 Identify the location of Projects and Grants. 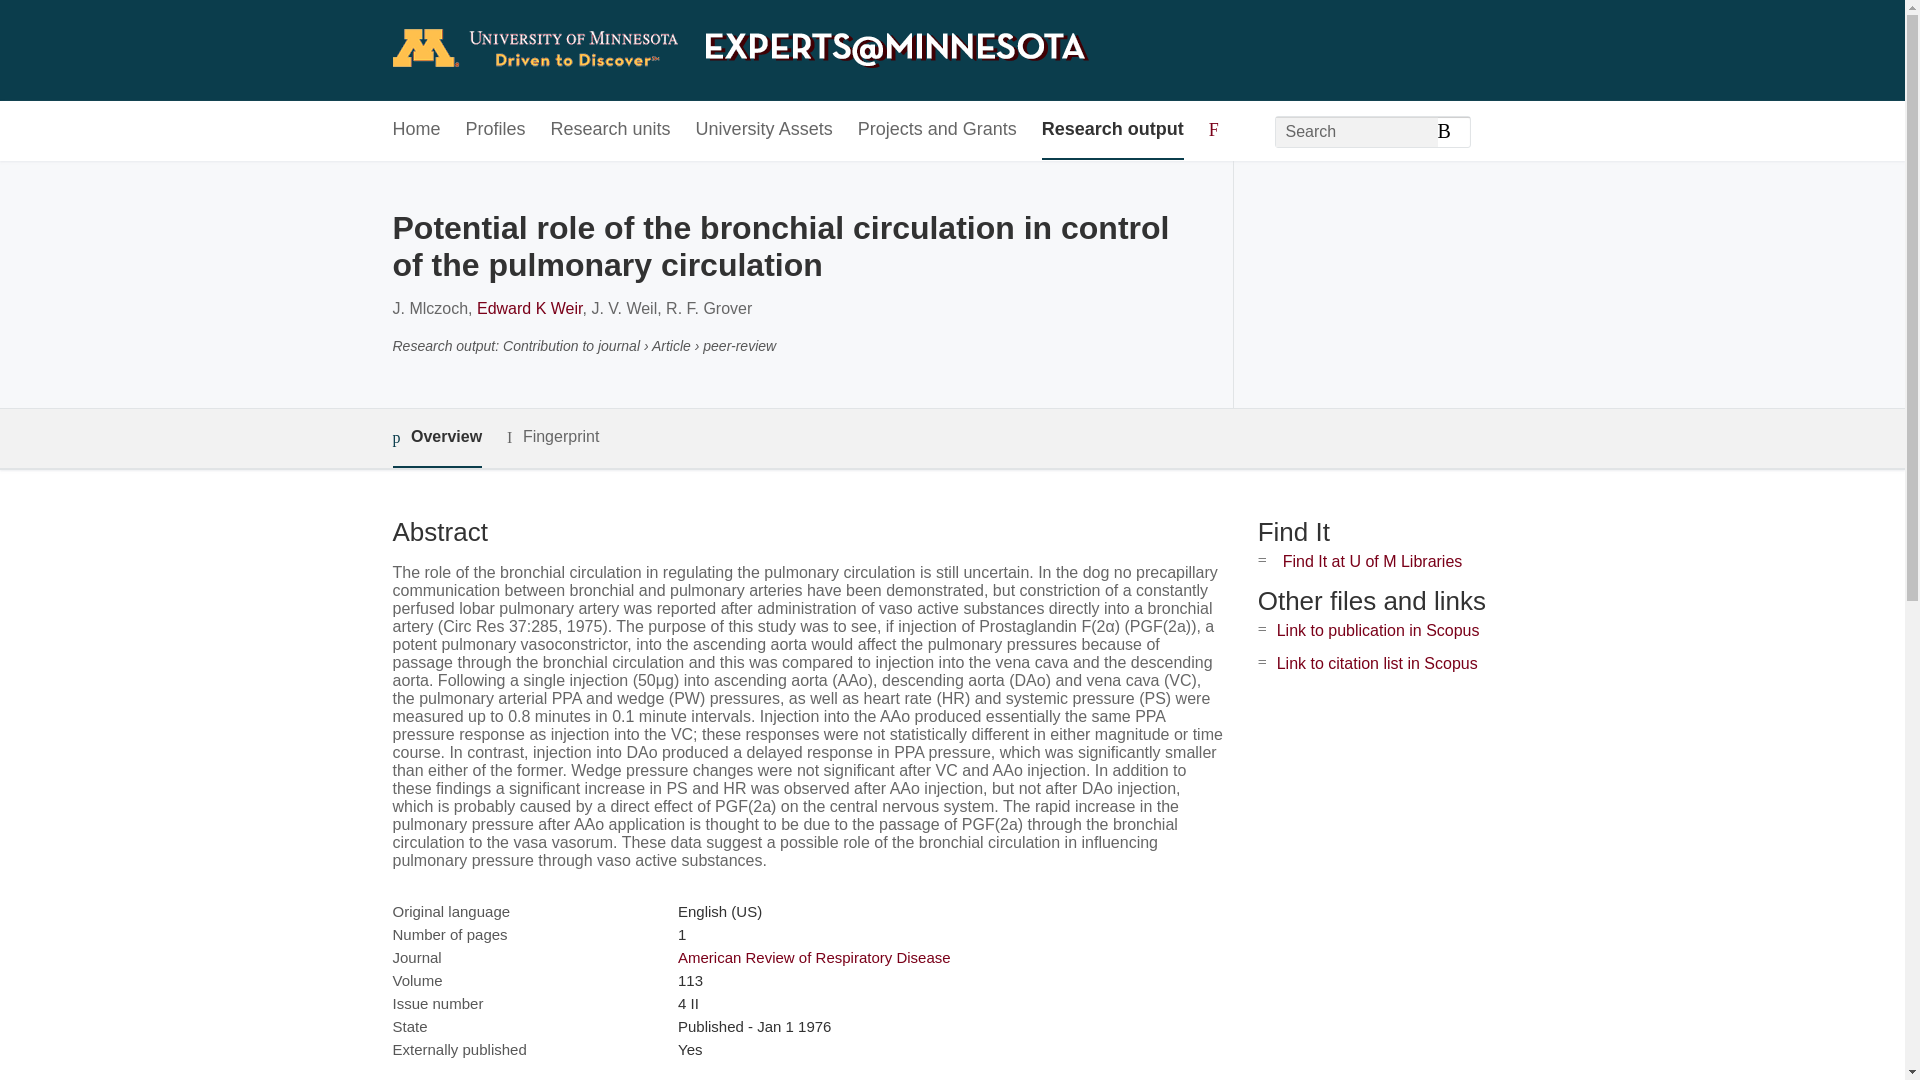
(938, 130).